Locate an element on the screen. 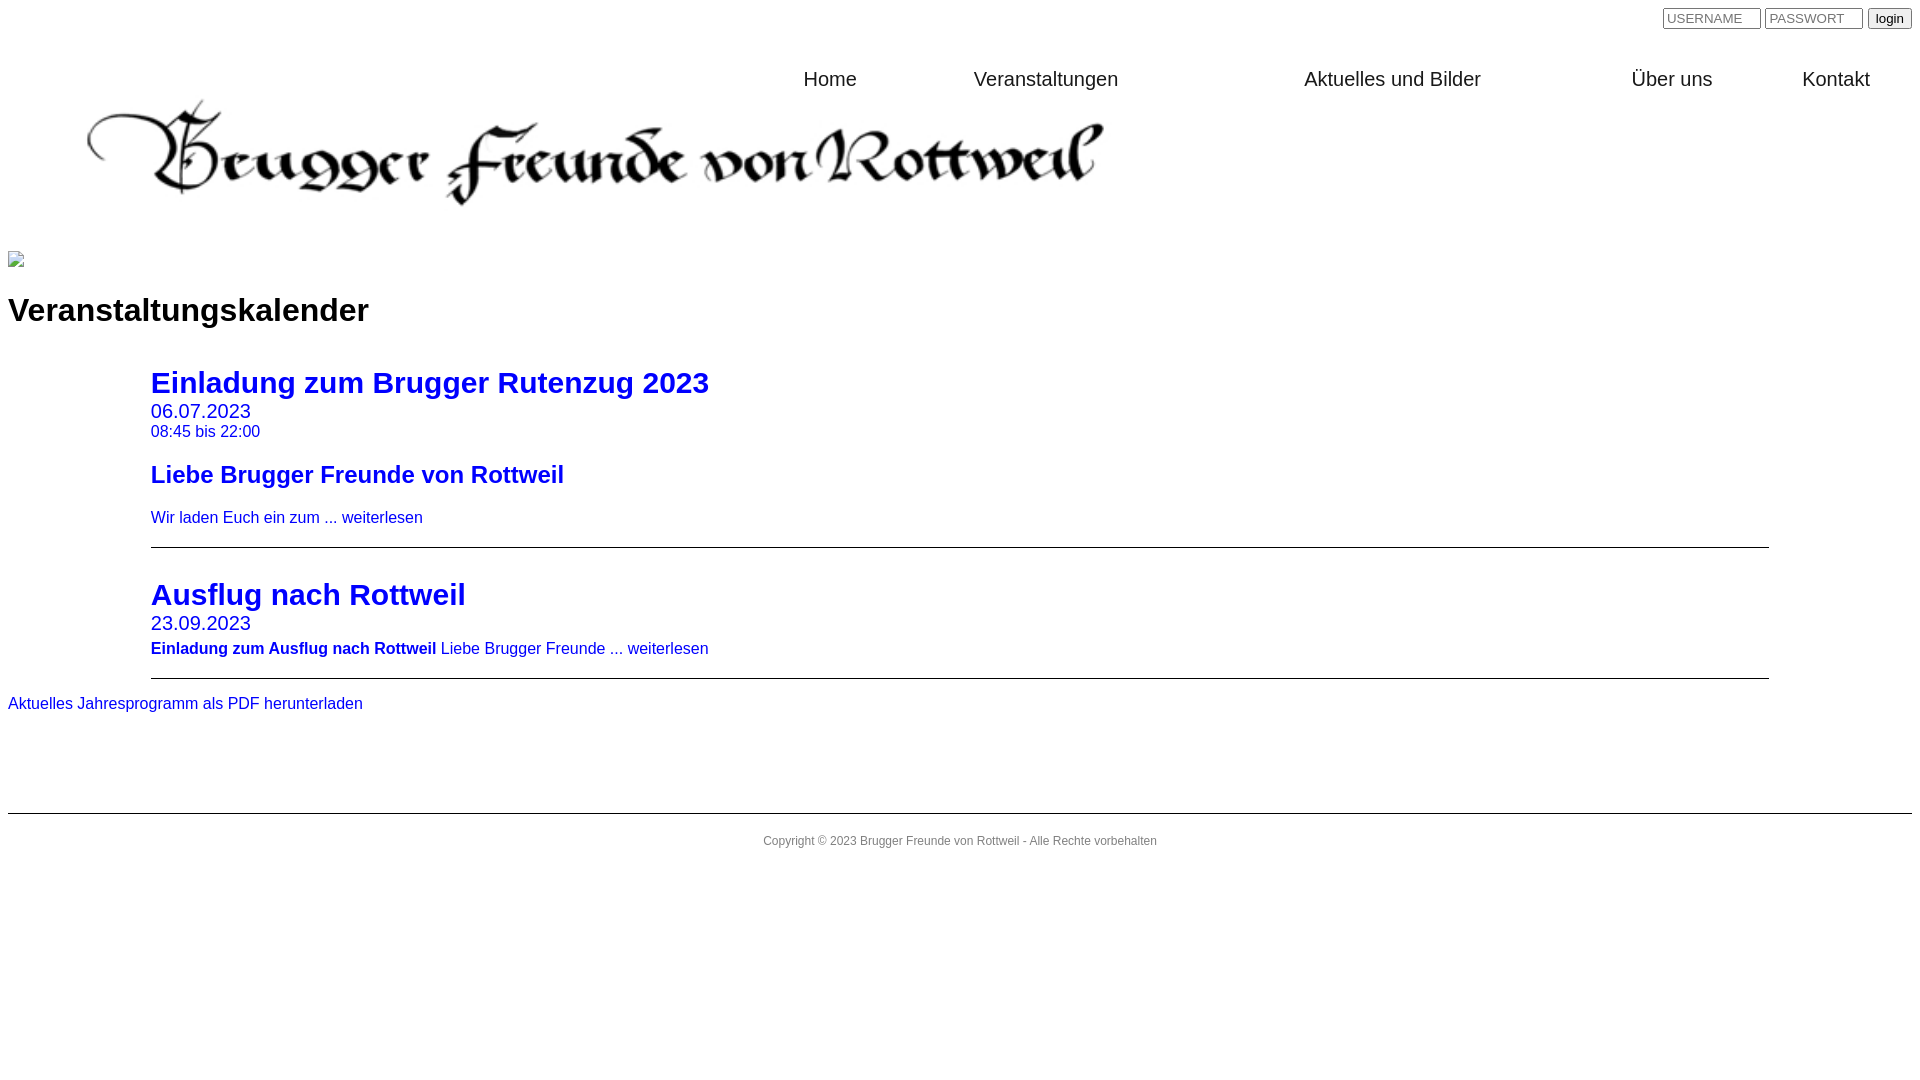  Aktuelles Jahresprogramm als PDF herunterladen is located at coordinates (186, 704).